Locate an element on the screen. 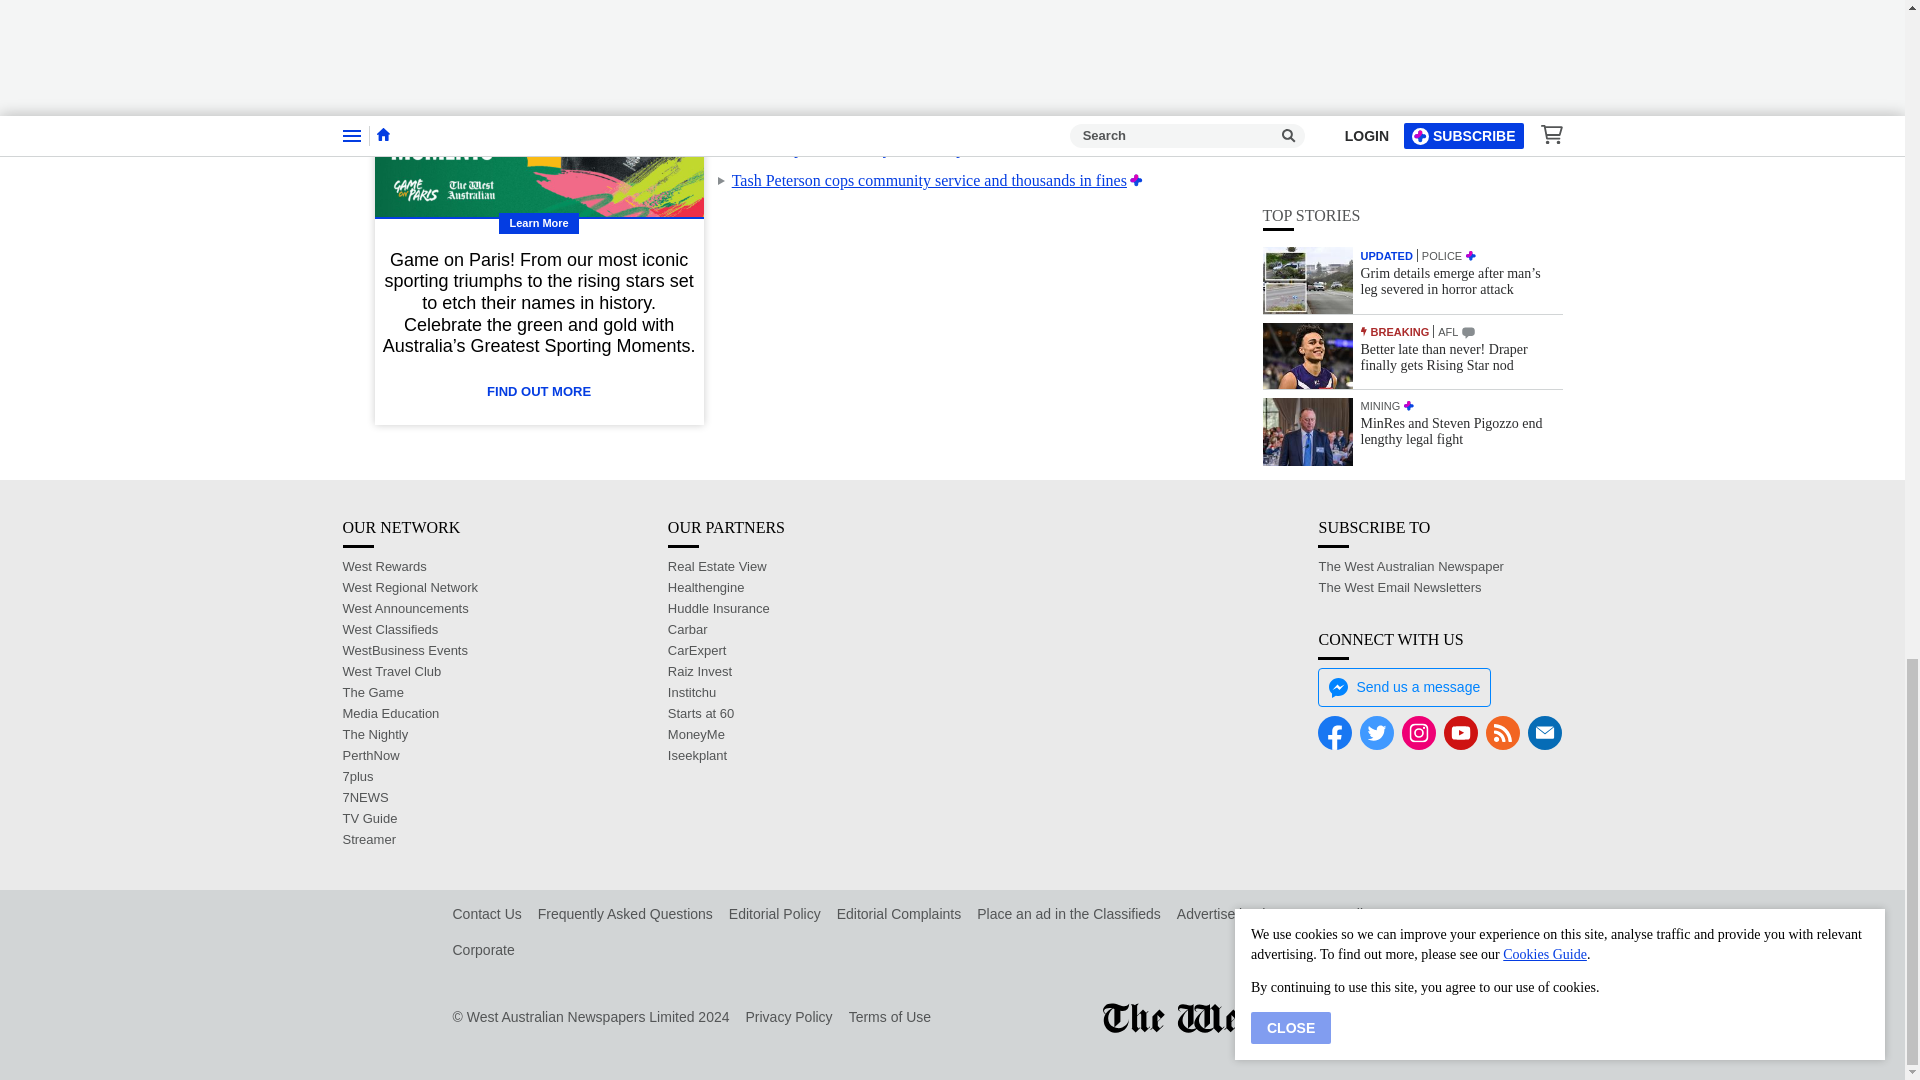  Premium is located at coordinates (1088, 148).